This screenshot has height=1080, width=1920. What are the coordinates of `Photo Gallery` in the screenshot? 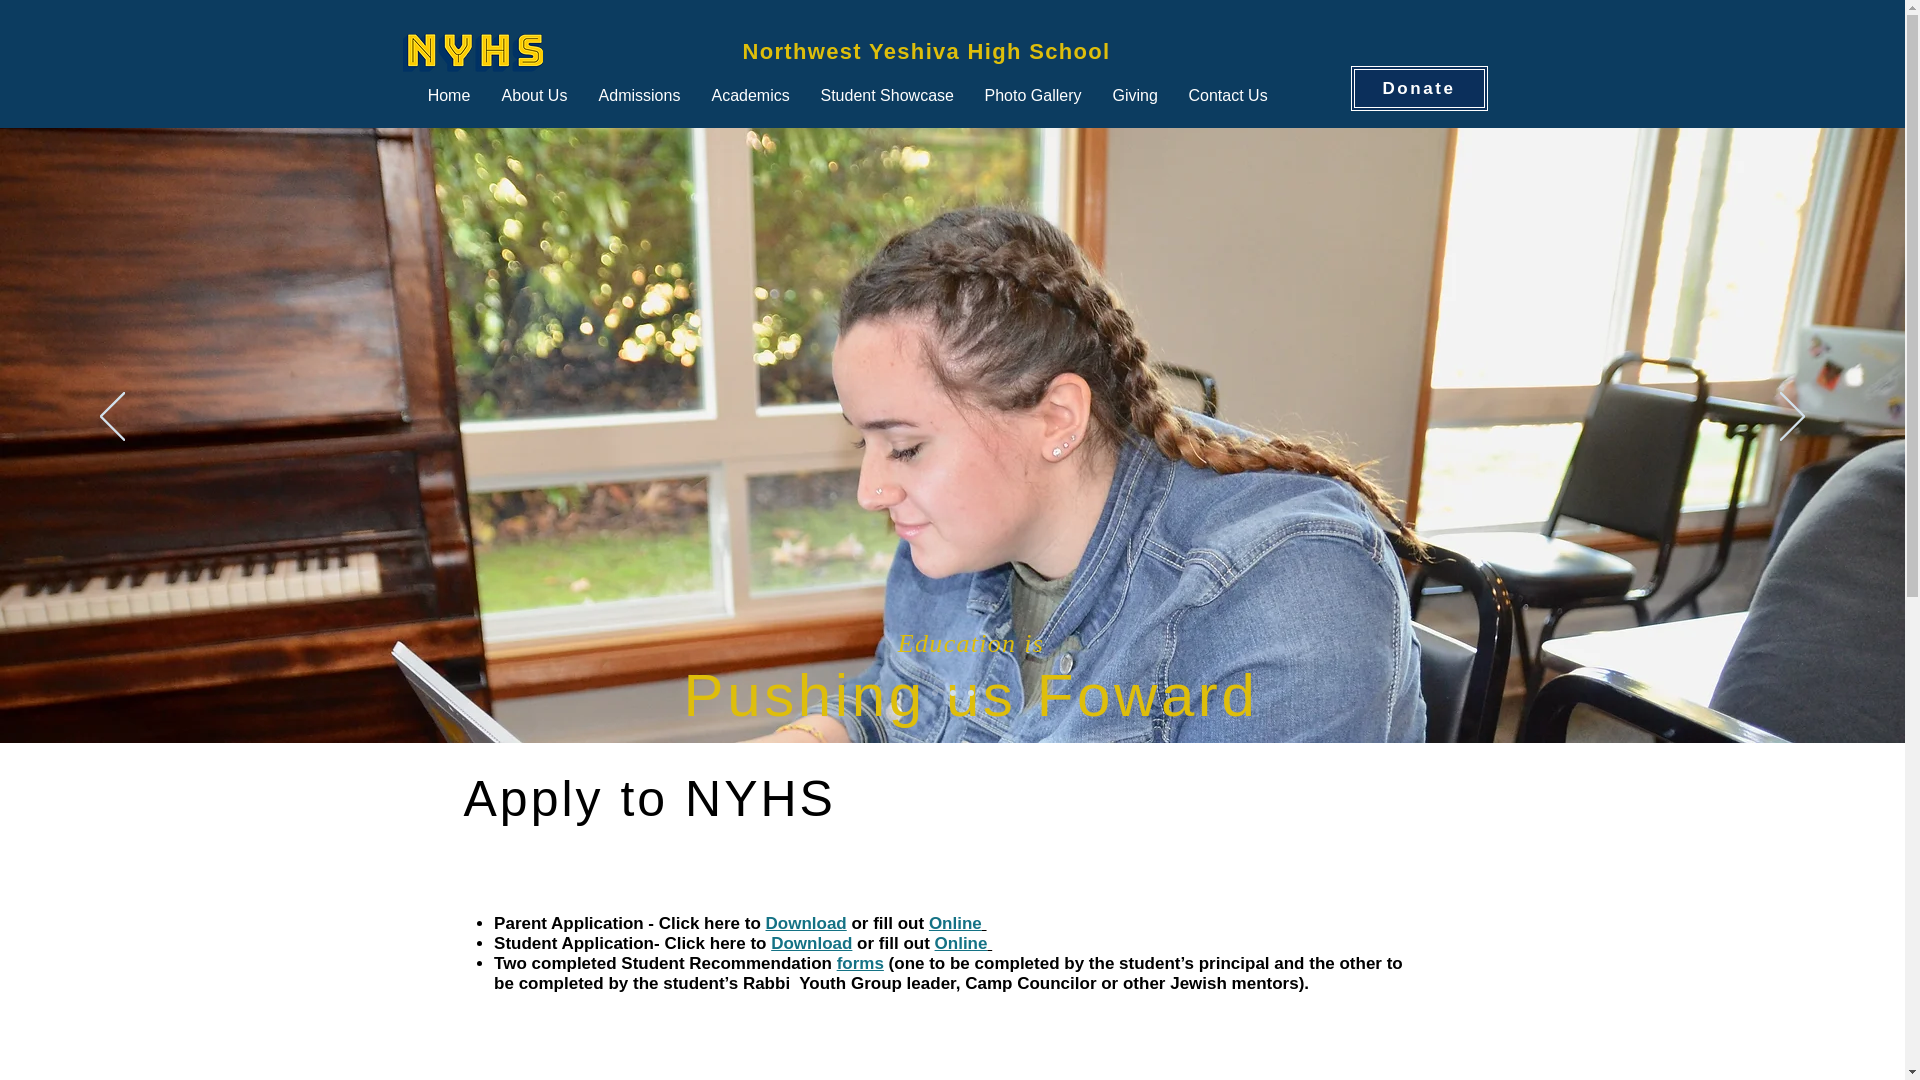 It's located at (1032, 95).